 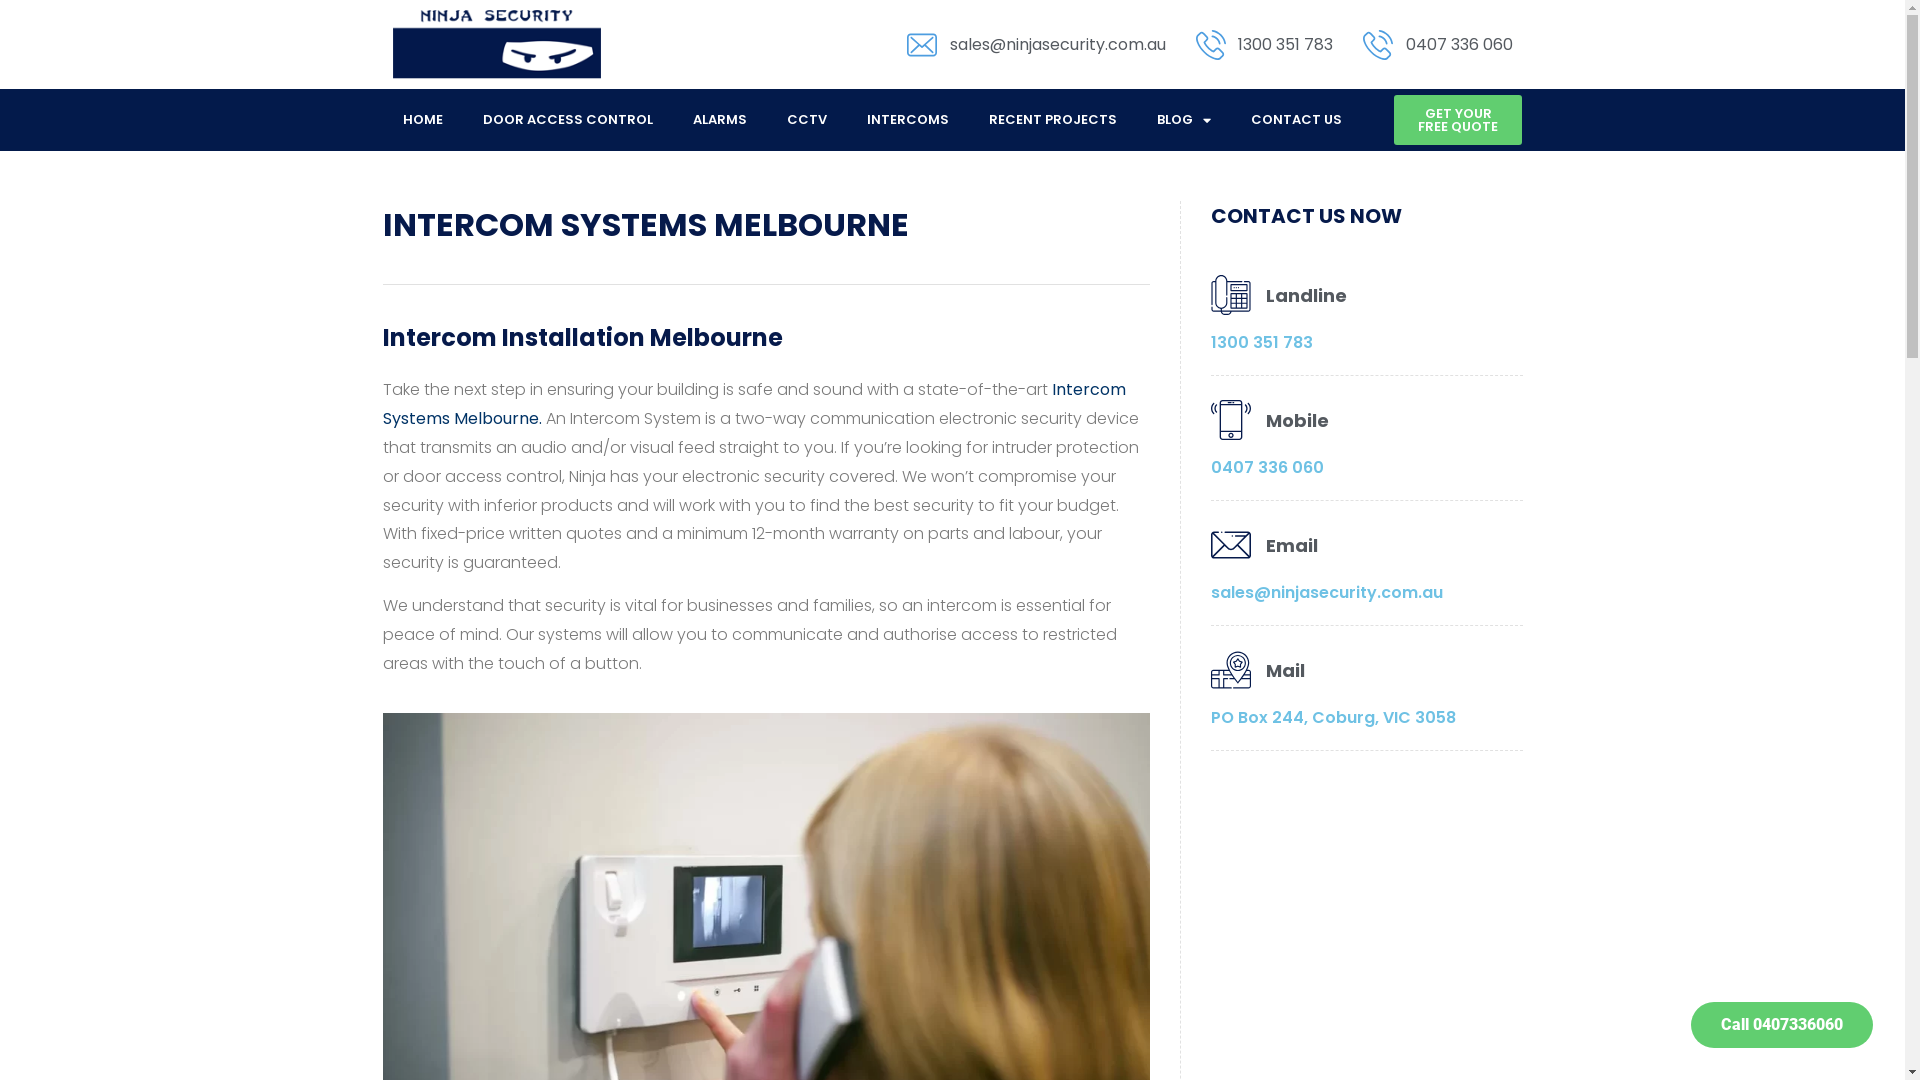 What do you see at coordinates (1782, 1025) in the screenshot?
I see `Call 0407336060` at bounding box center [1782, 1025].